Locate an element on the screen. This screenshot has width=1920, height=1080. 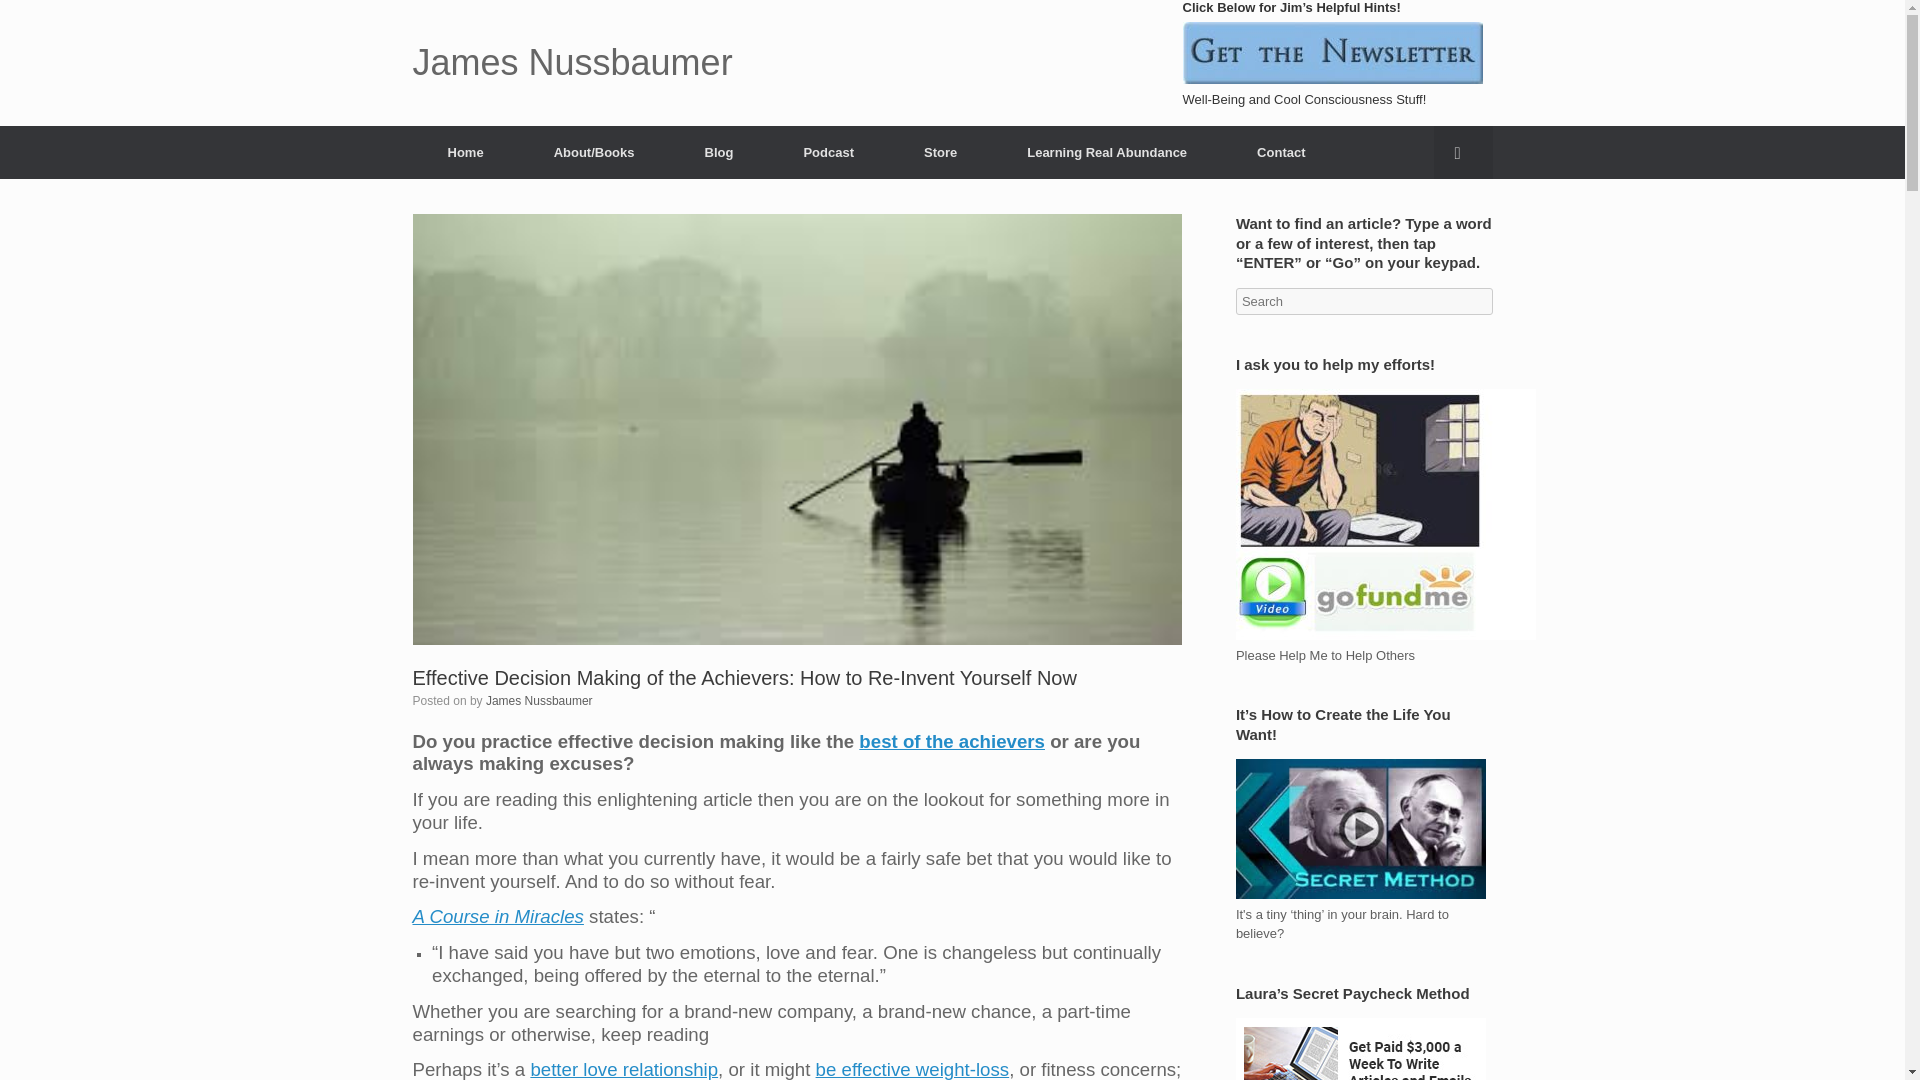
better love relationship is located at coordinates (624, 1070).